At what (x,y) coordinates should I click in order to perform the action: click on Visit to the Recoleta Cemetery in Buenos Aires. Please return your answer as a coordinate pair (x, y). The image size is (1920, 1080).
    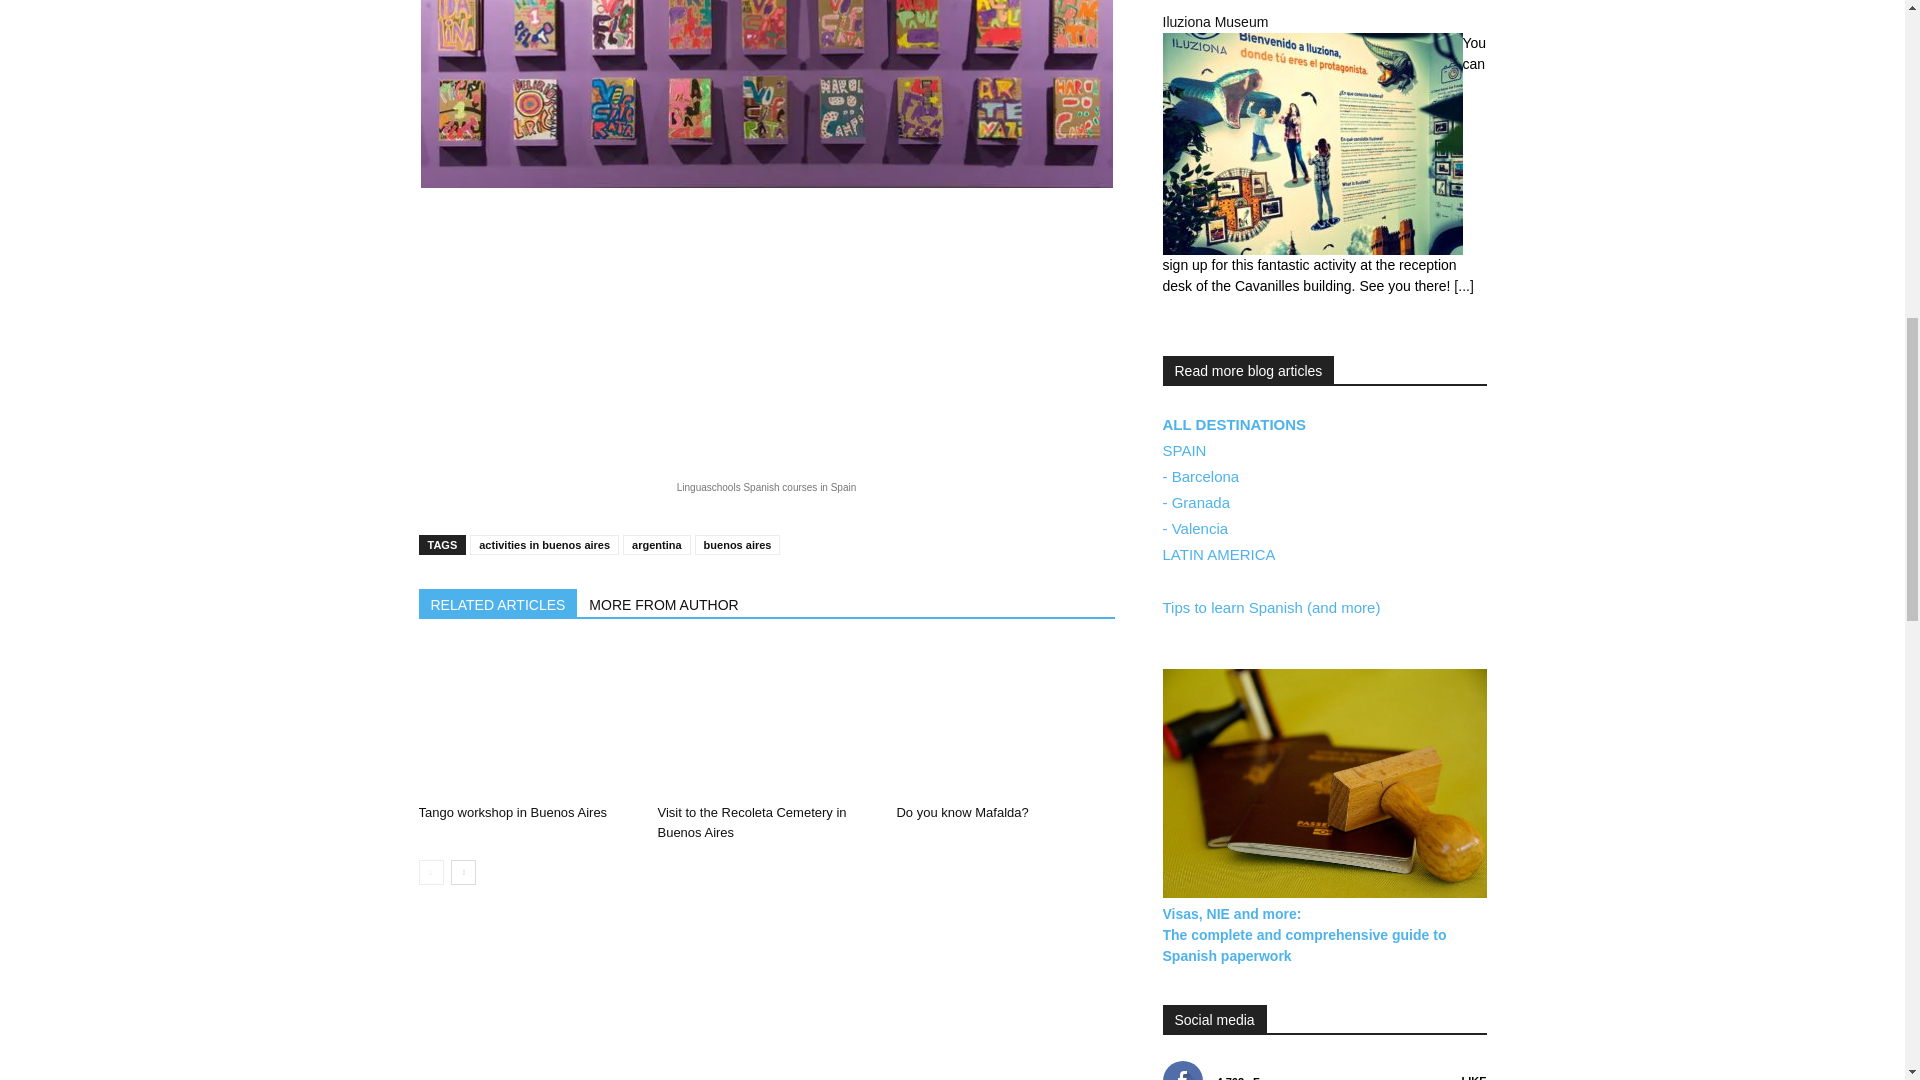
    Looking at the image, I should click on (766, 720).